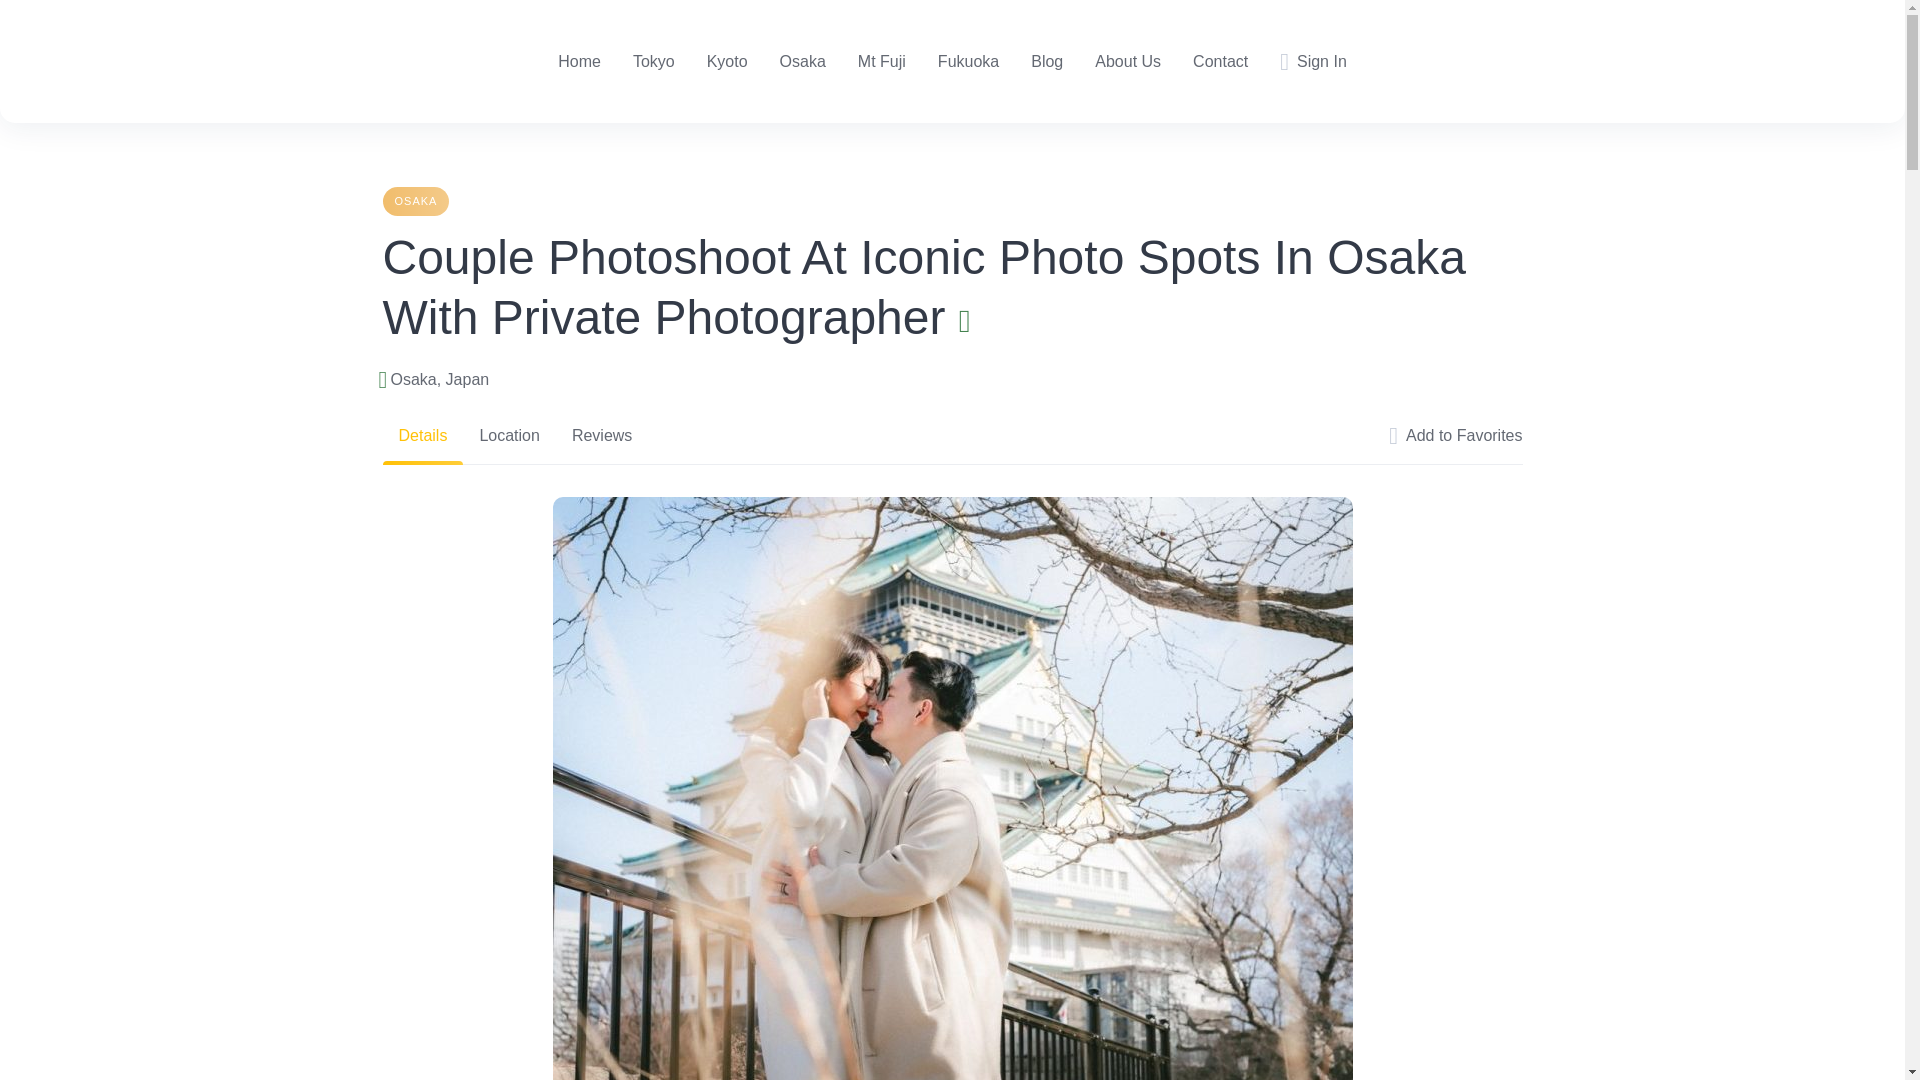 This screenshot has height=1080, width=1920. I want to click on Add to Favorites, so click(1455, 436).